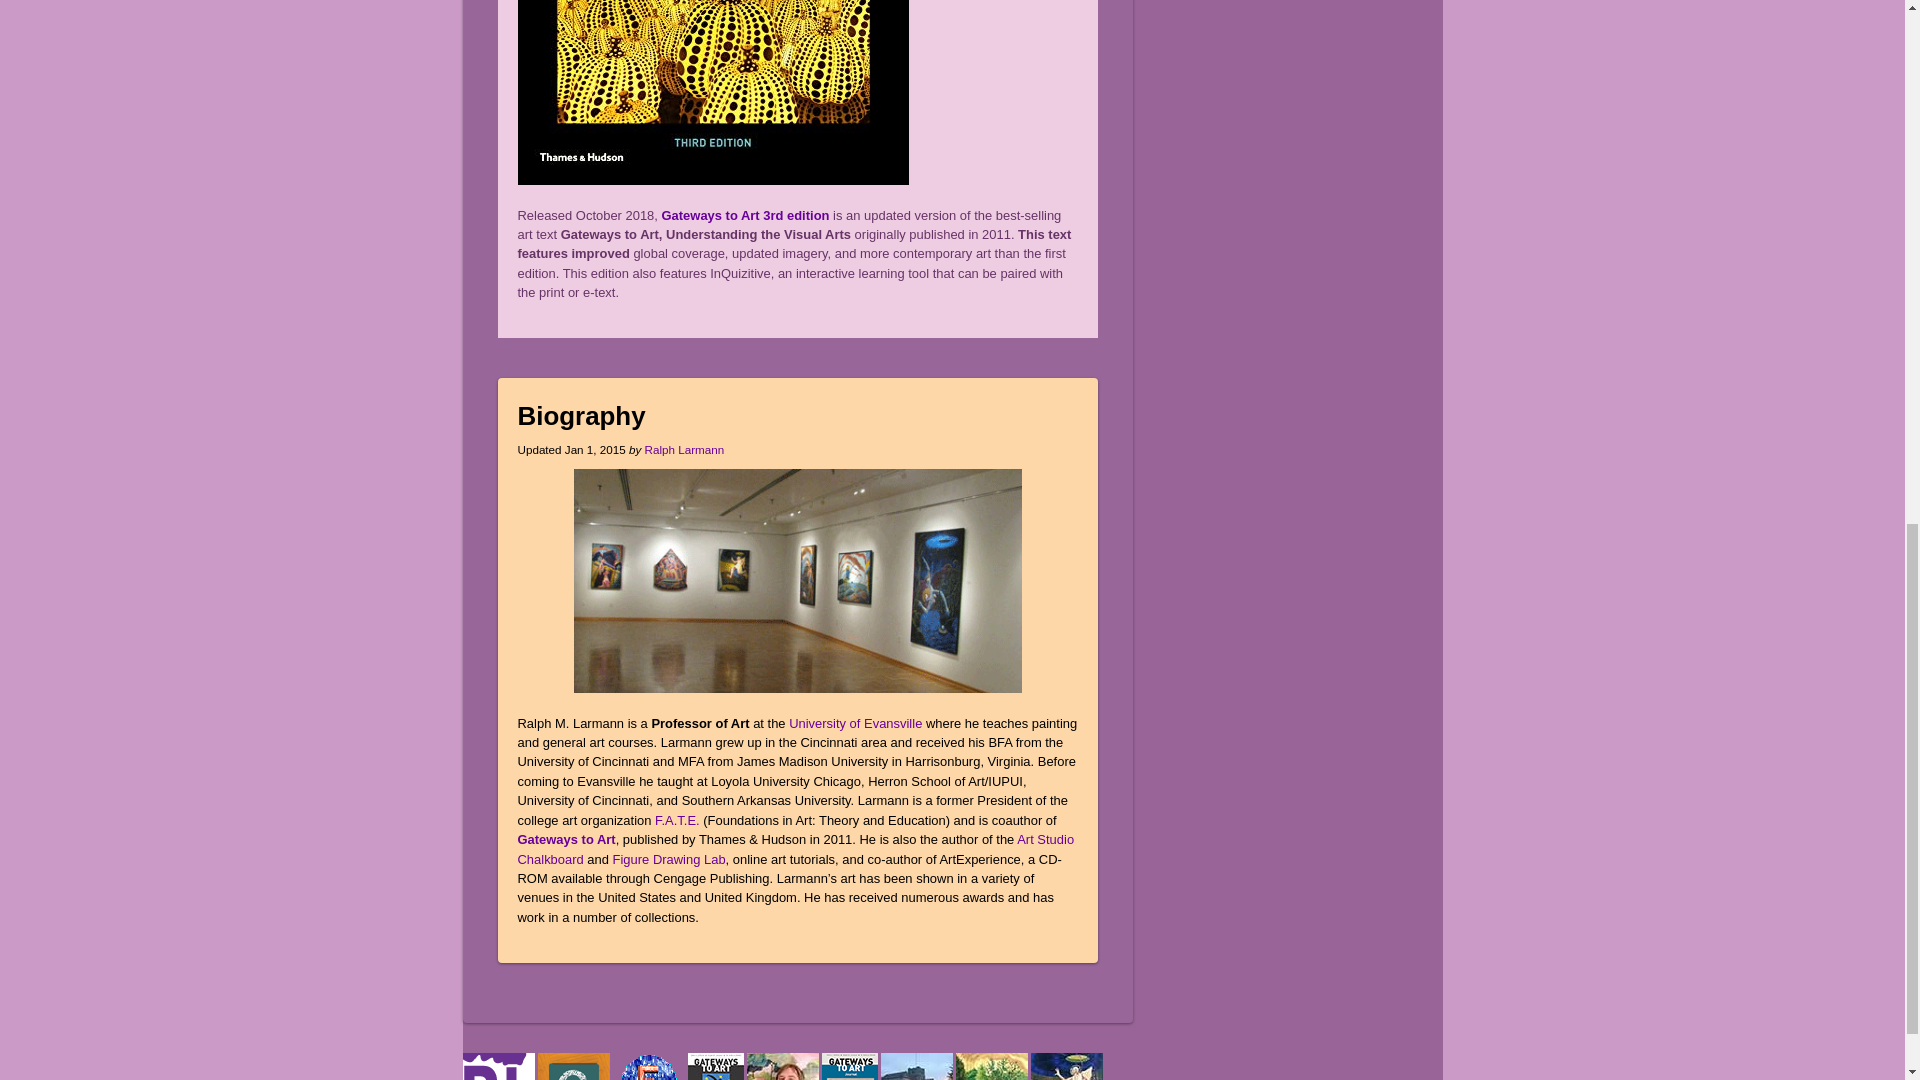  Describe the element at coordinates (677, 820) in the screenshot. I see `FATE` at that location.